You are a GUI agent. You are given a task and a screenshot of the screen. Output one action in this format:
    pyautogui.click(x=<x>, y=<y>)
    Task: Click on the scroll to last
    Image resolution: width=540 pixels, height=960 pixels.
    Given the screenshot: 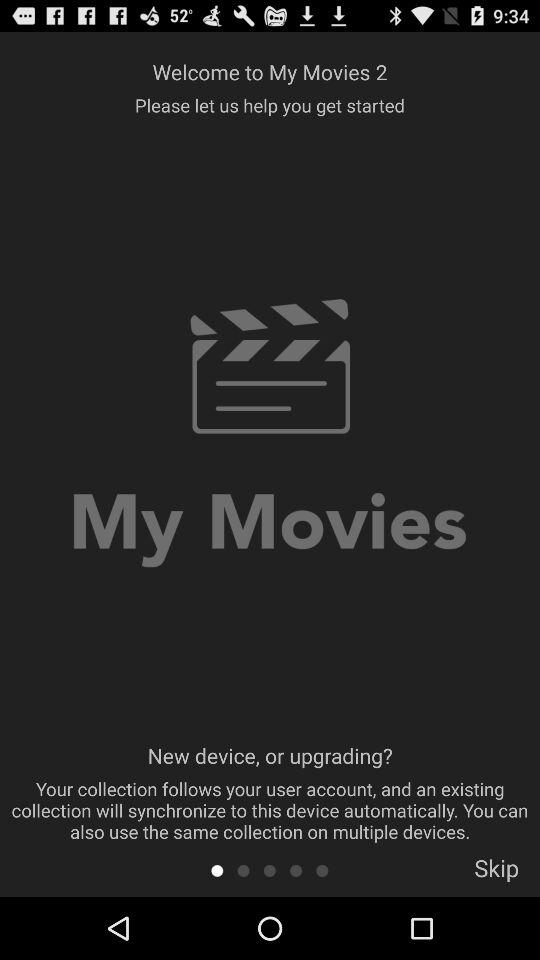 What is the action you would take?
    pyautogui.click(x=322, y=870)
    